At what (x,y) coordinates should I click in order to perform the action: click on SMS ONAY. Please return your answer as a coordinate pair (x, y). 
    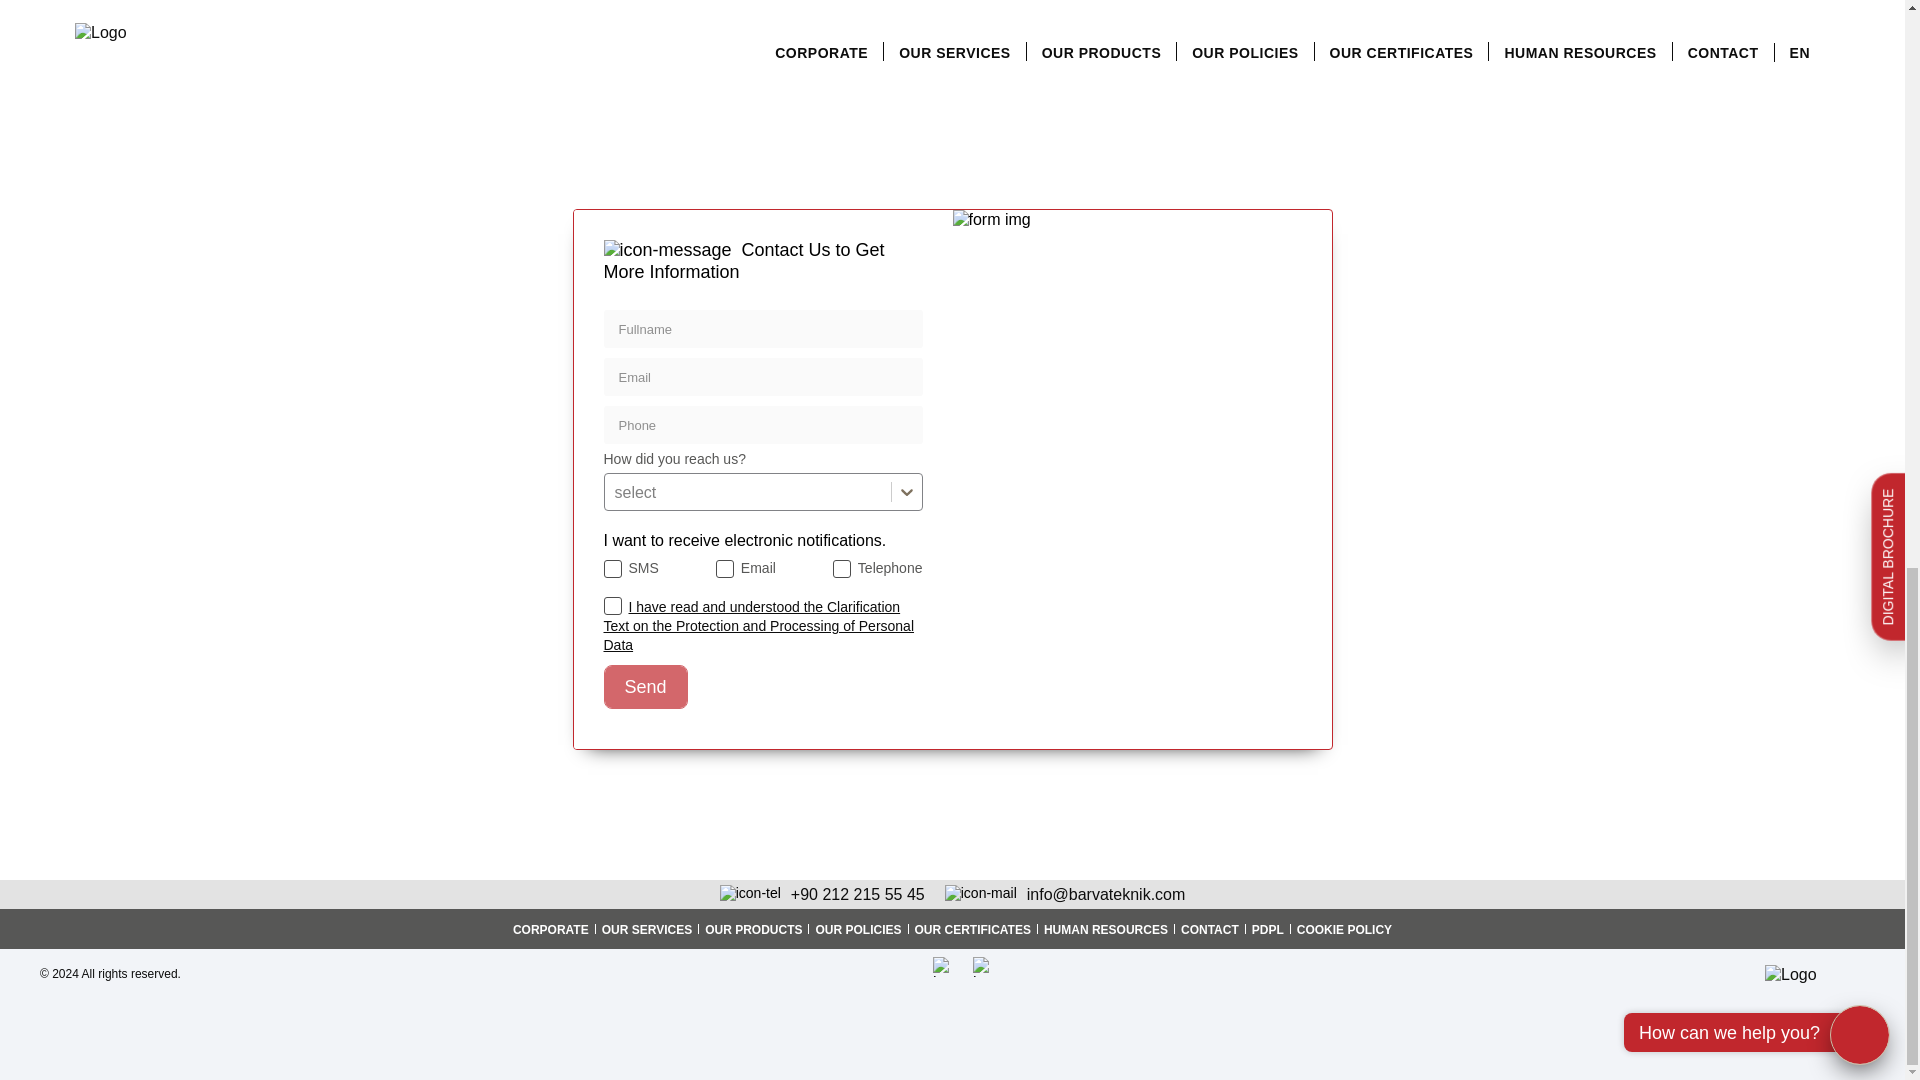
    Looking at the image, I should click on (613, 568).